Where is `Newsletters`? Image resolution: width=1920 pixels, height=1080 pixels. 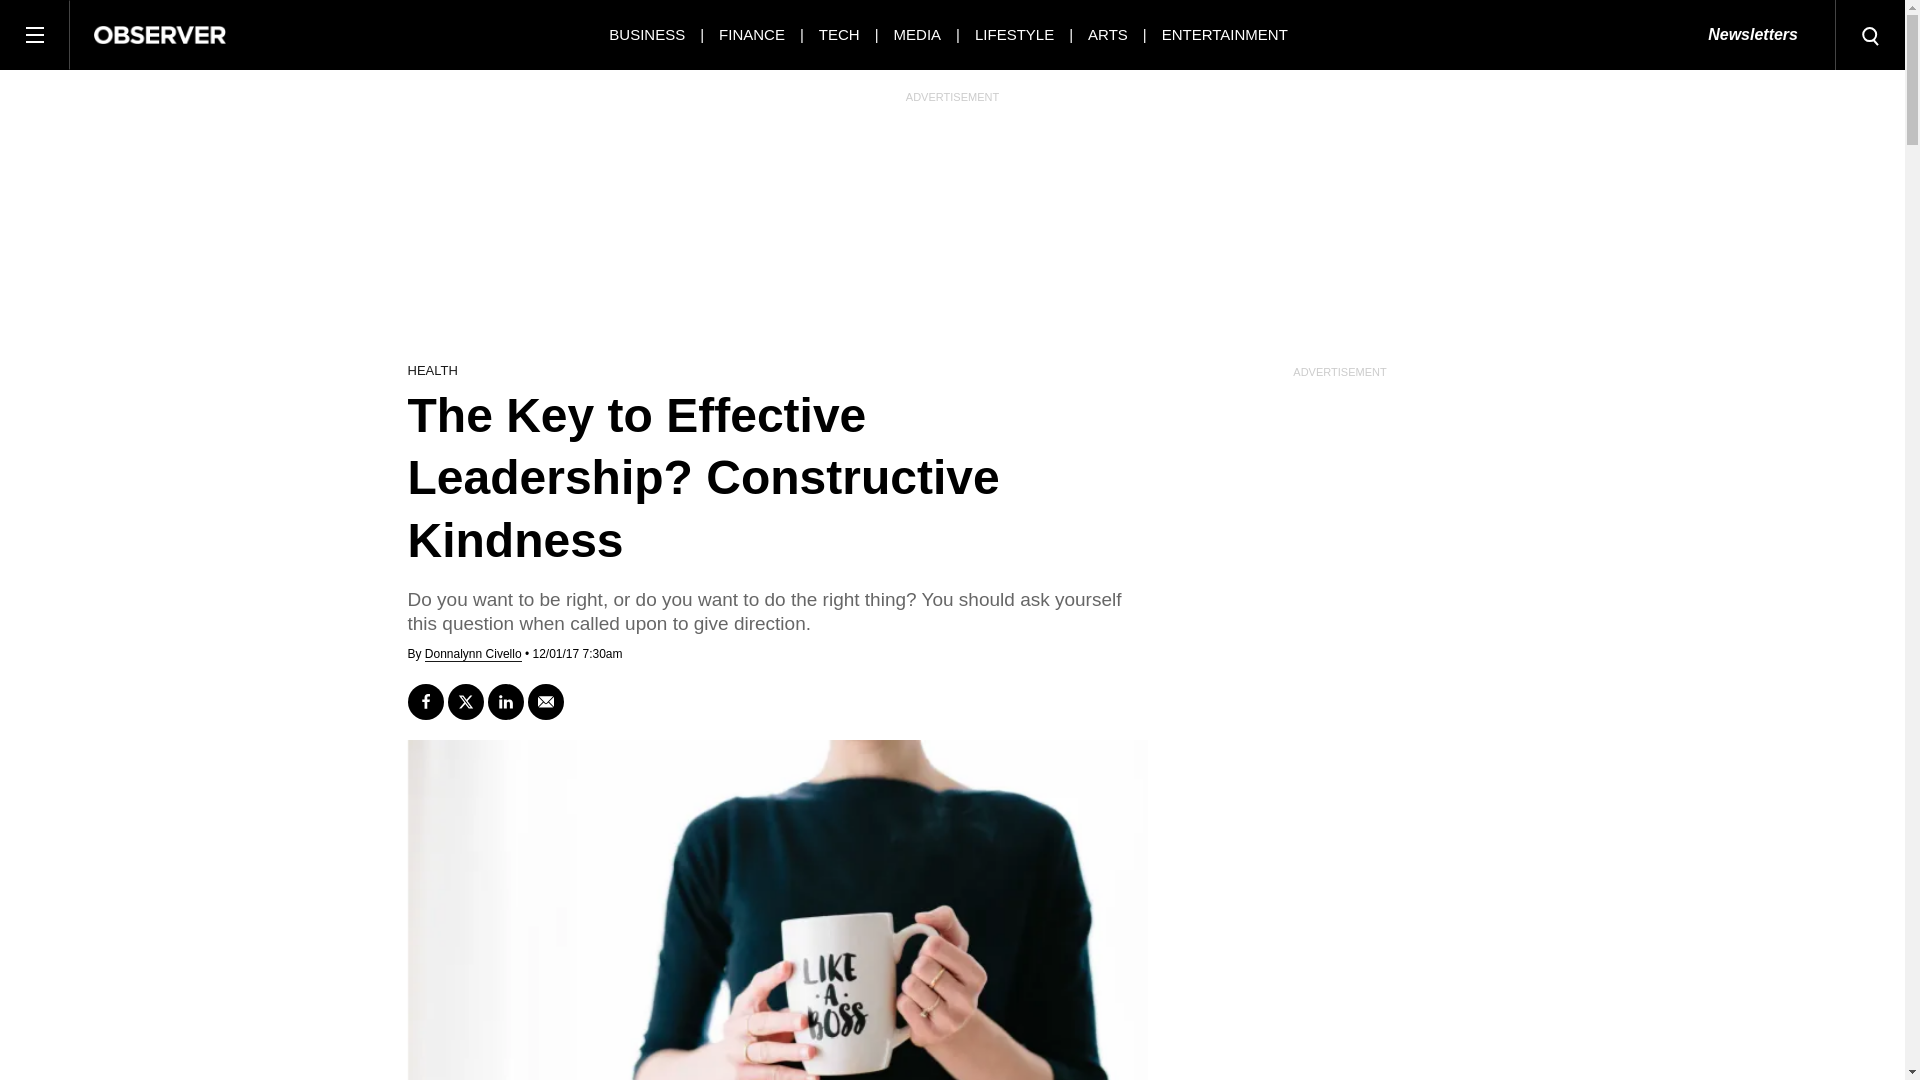 Newsletters is located at coordinates (1752, 35).